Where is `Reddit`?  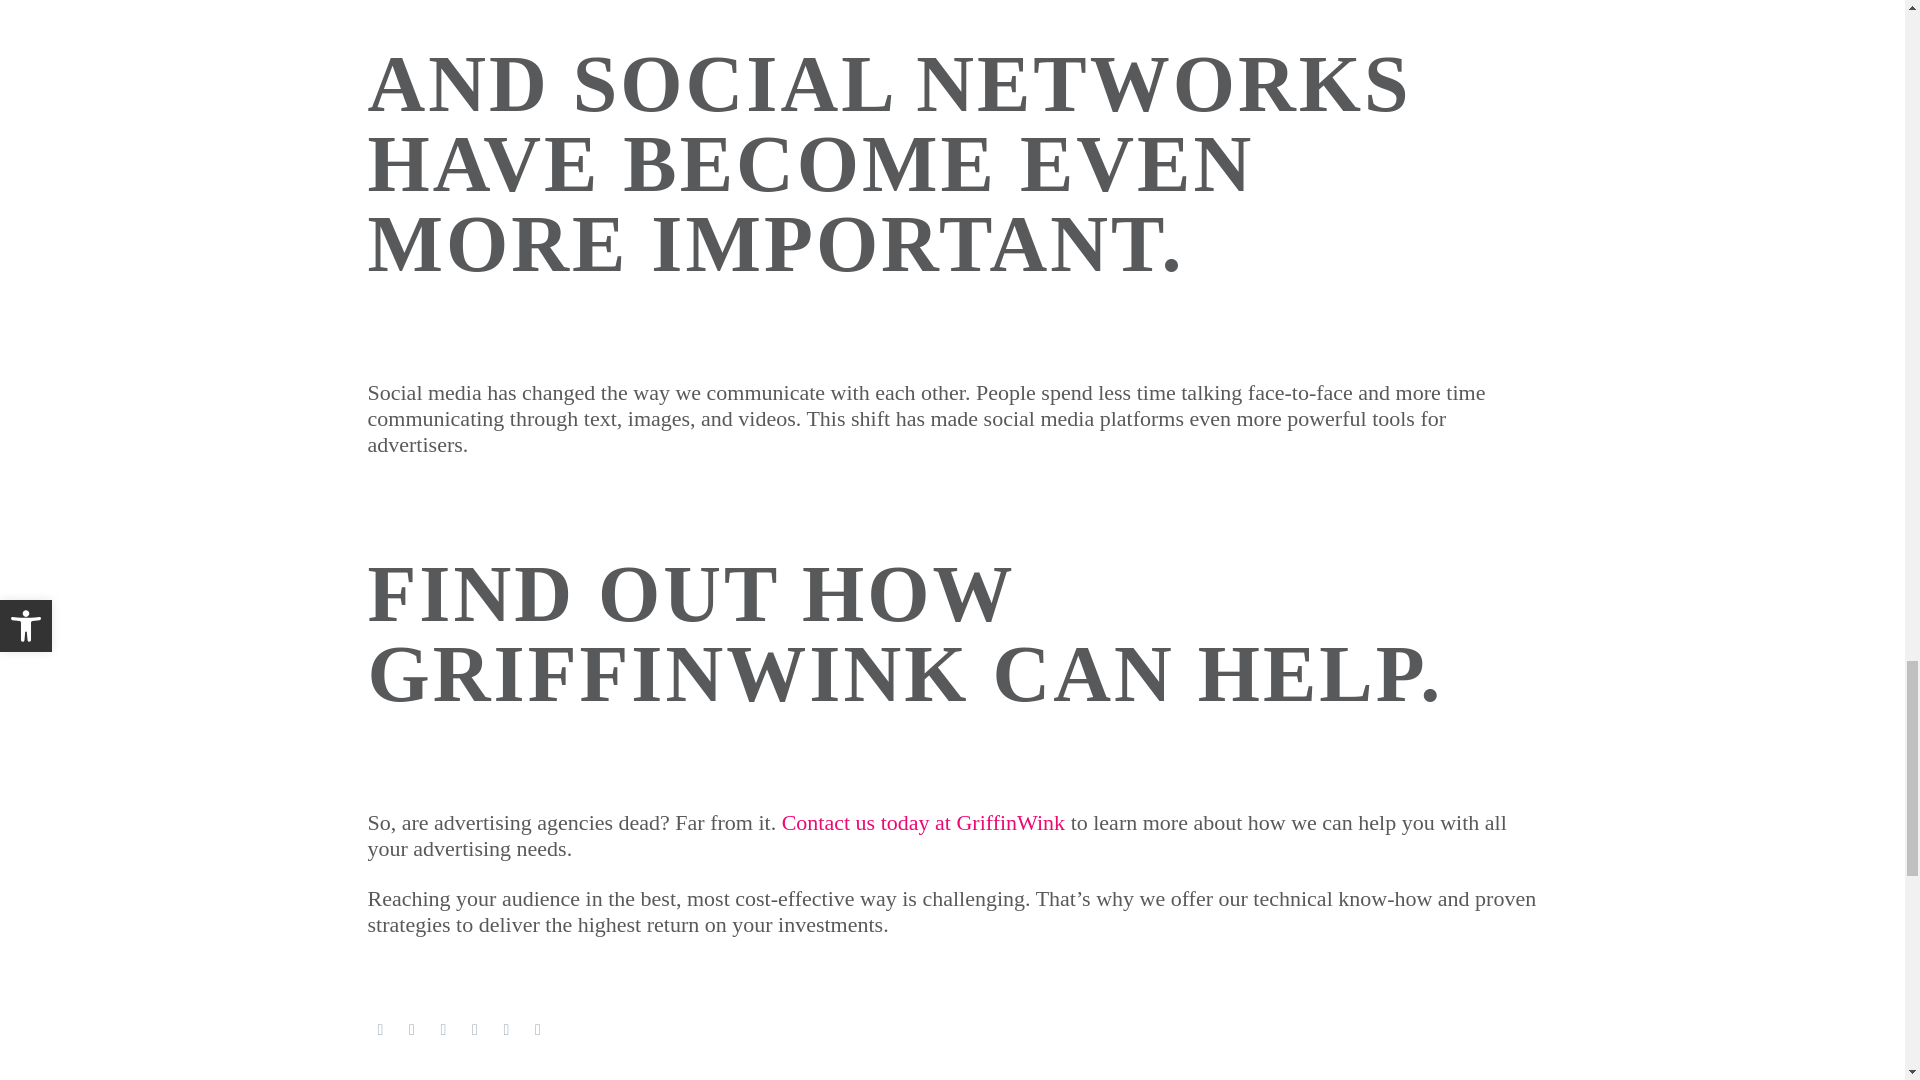
Reddit is located at coordinates (537, 1029).